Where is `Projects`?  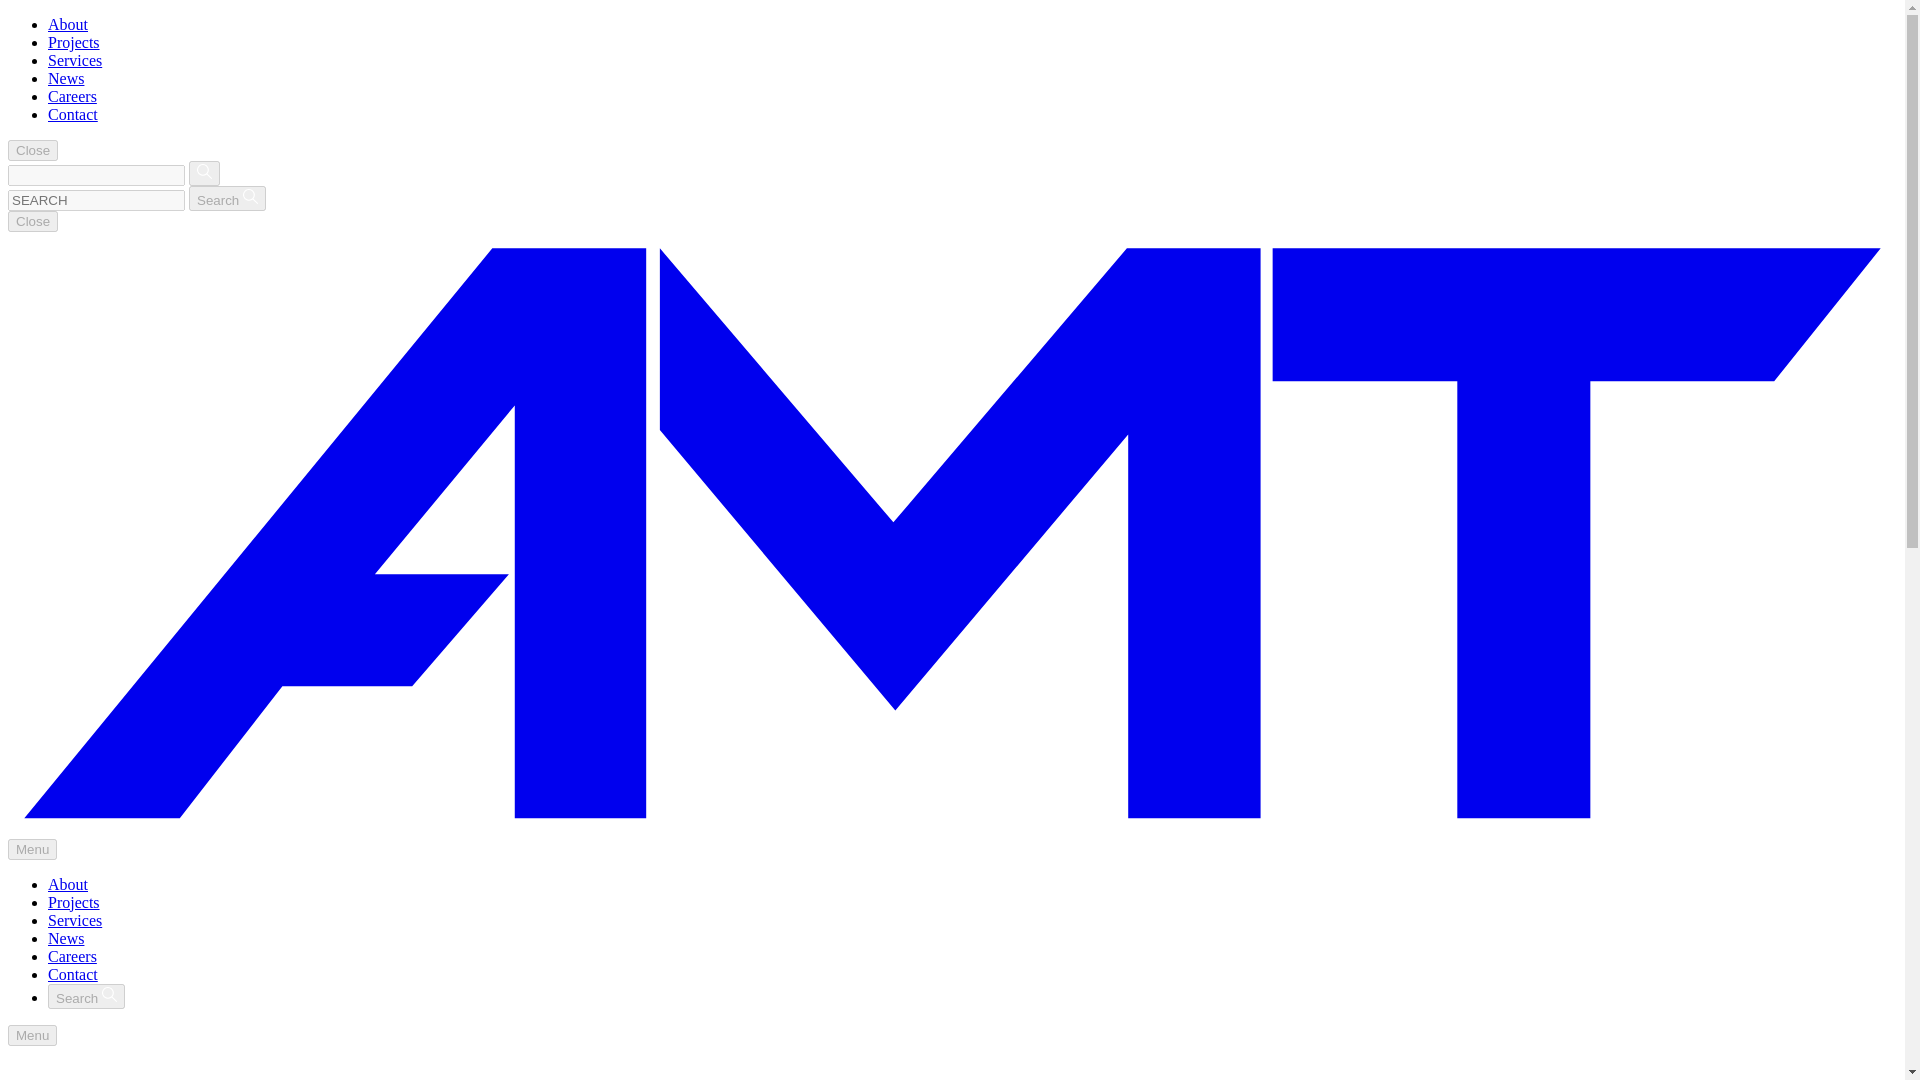
Projects is located at coordinates (74, 902).